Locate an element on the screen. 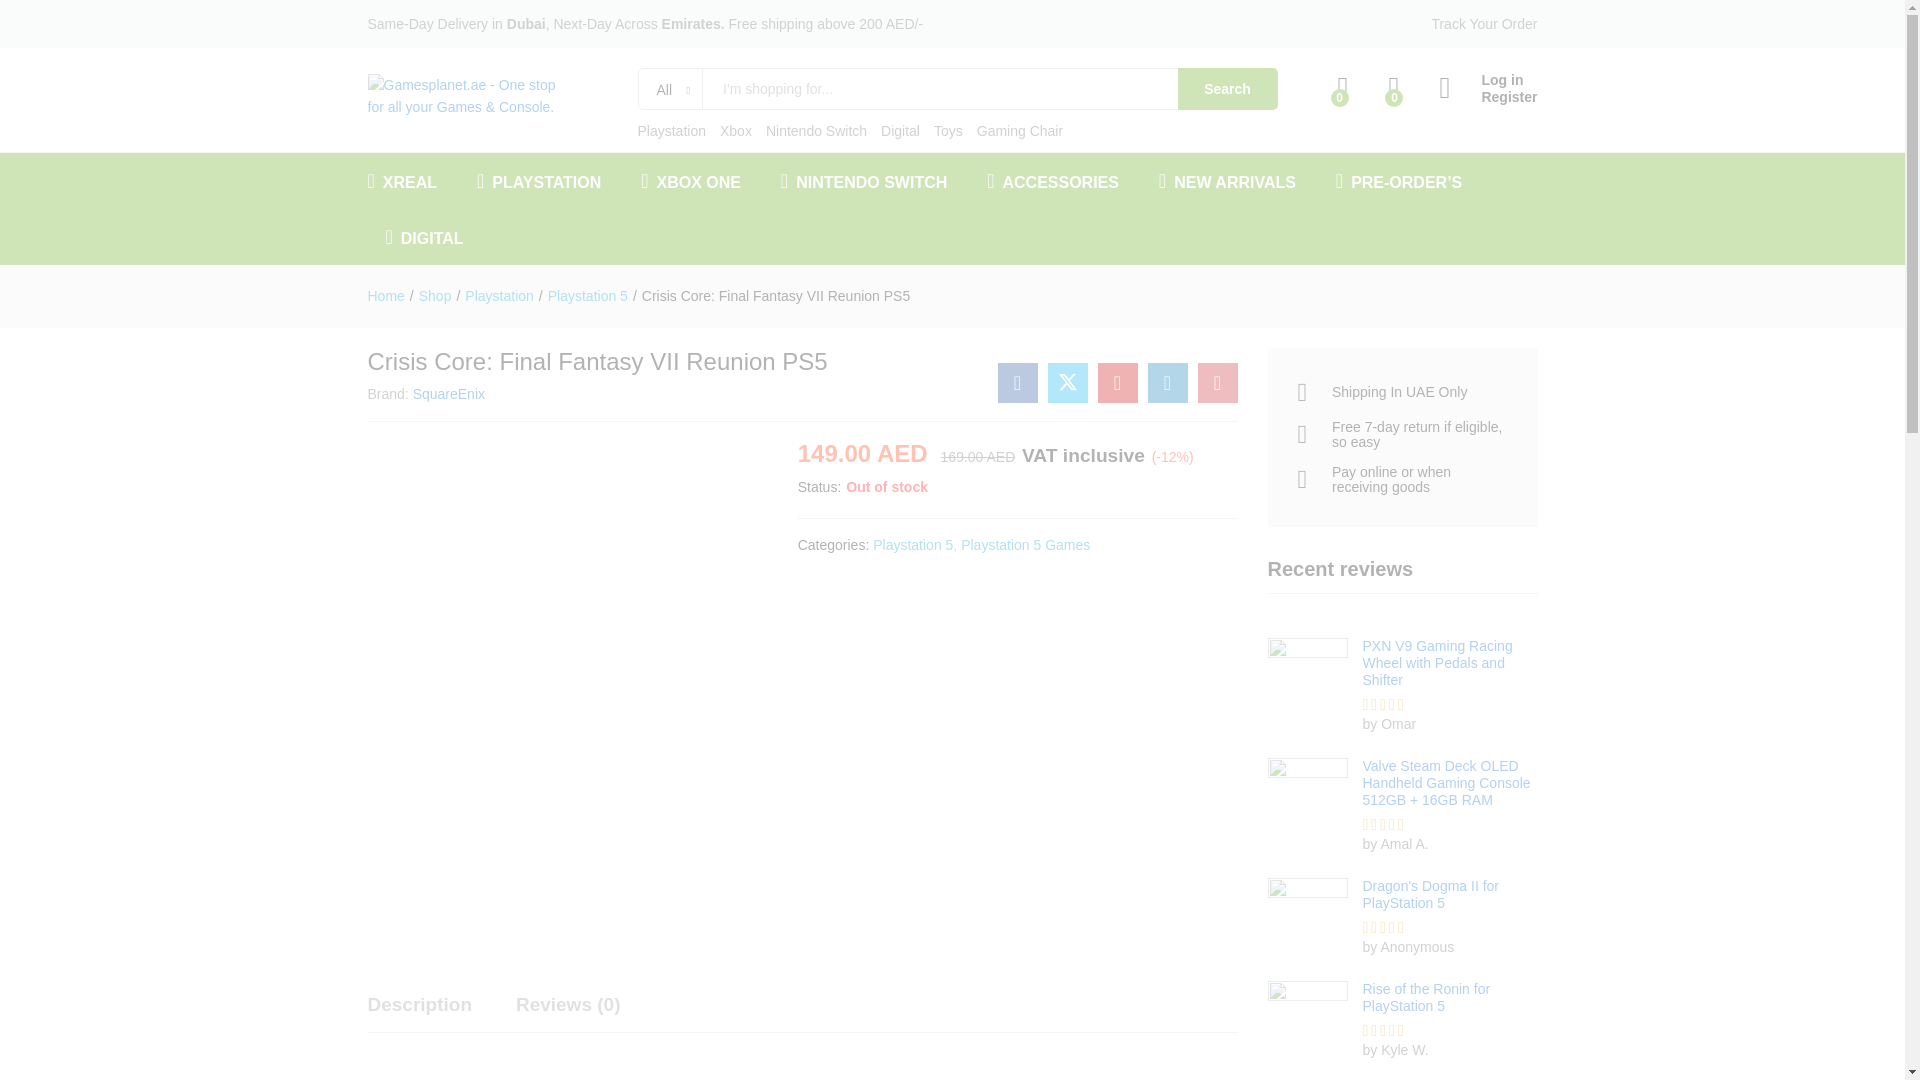  XBOX ONE is located at coordinates (691, 180).